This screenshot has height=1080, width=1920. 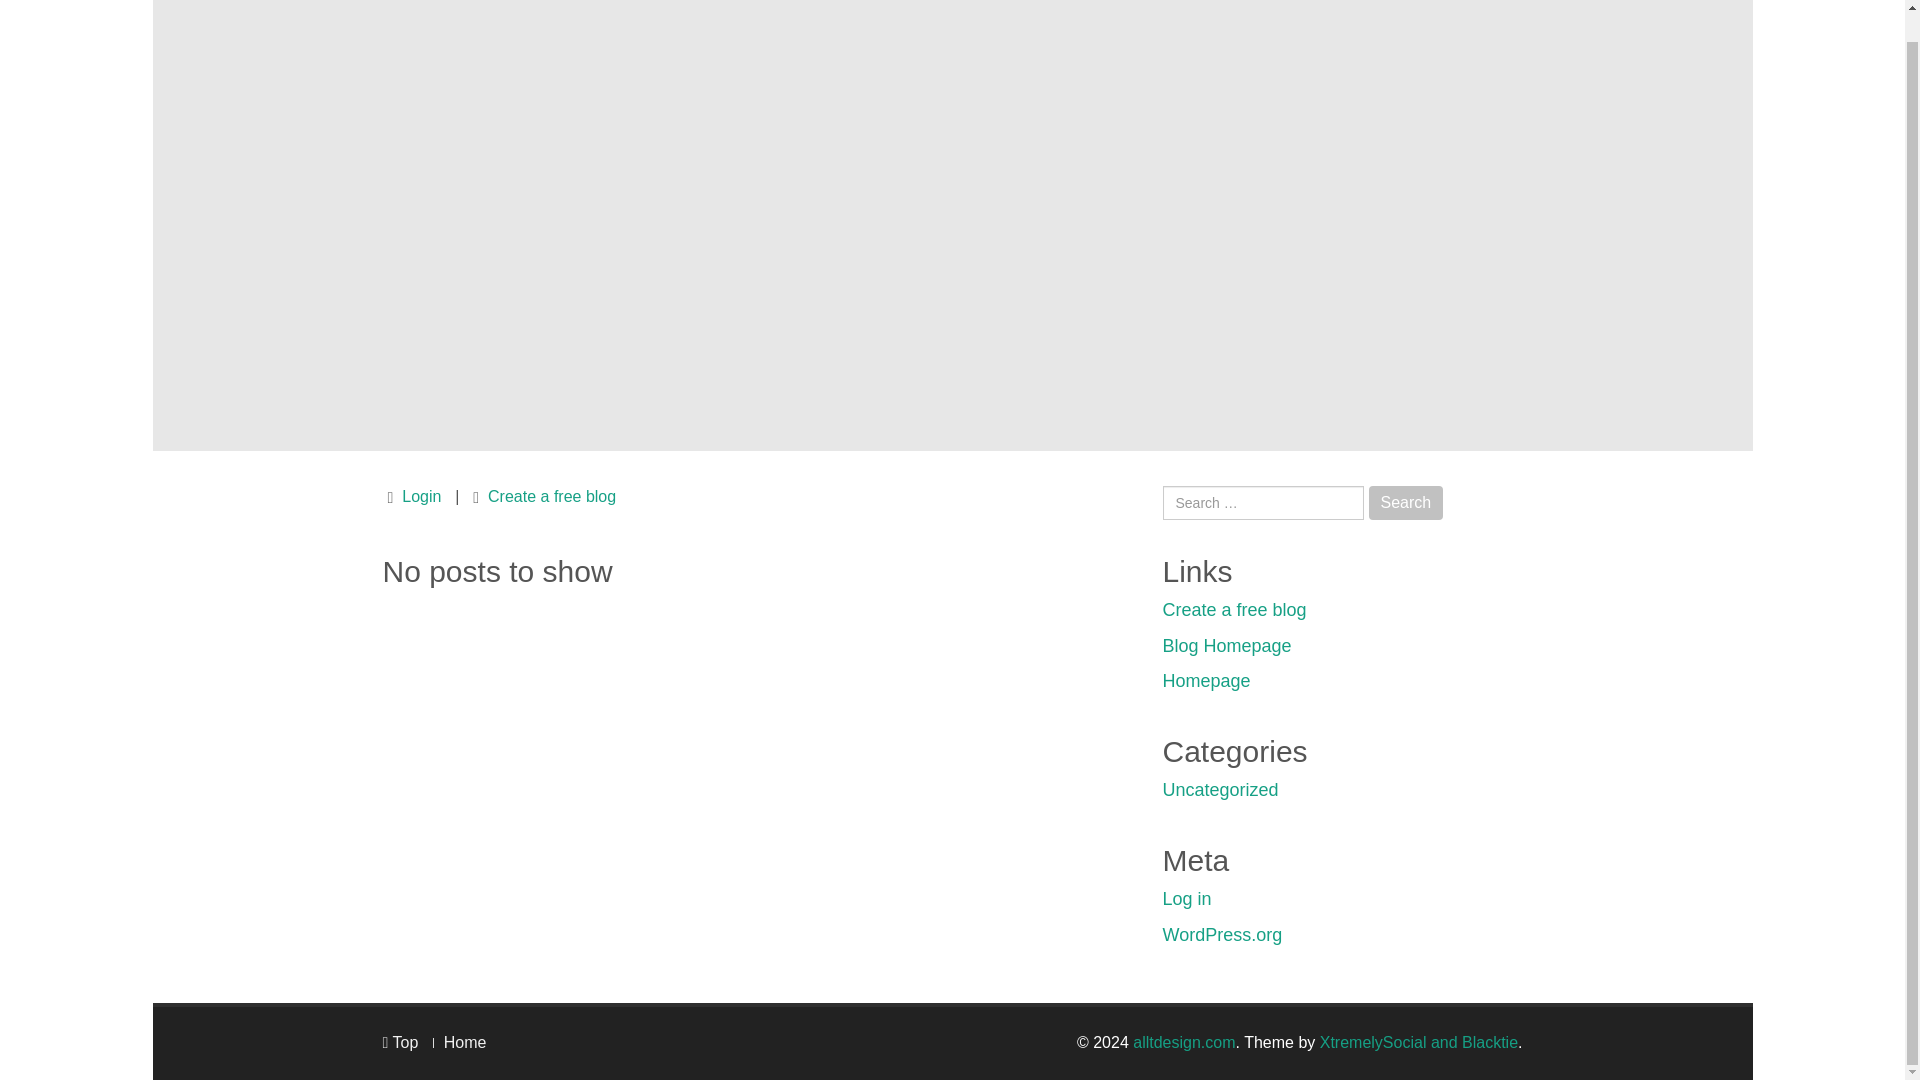 What do you see at coordinates (465, 1042) in the screenshot?
I see `Home` at bounding box center [465, 1042].